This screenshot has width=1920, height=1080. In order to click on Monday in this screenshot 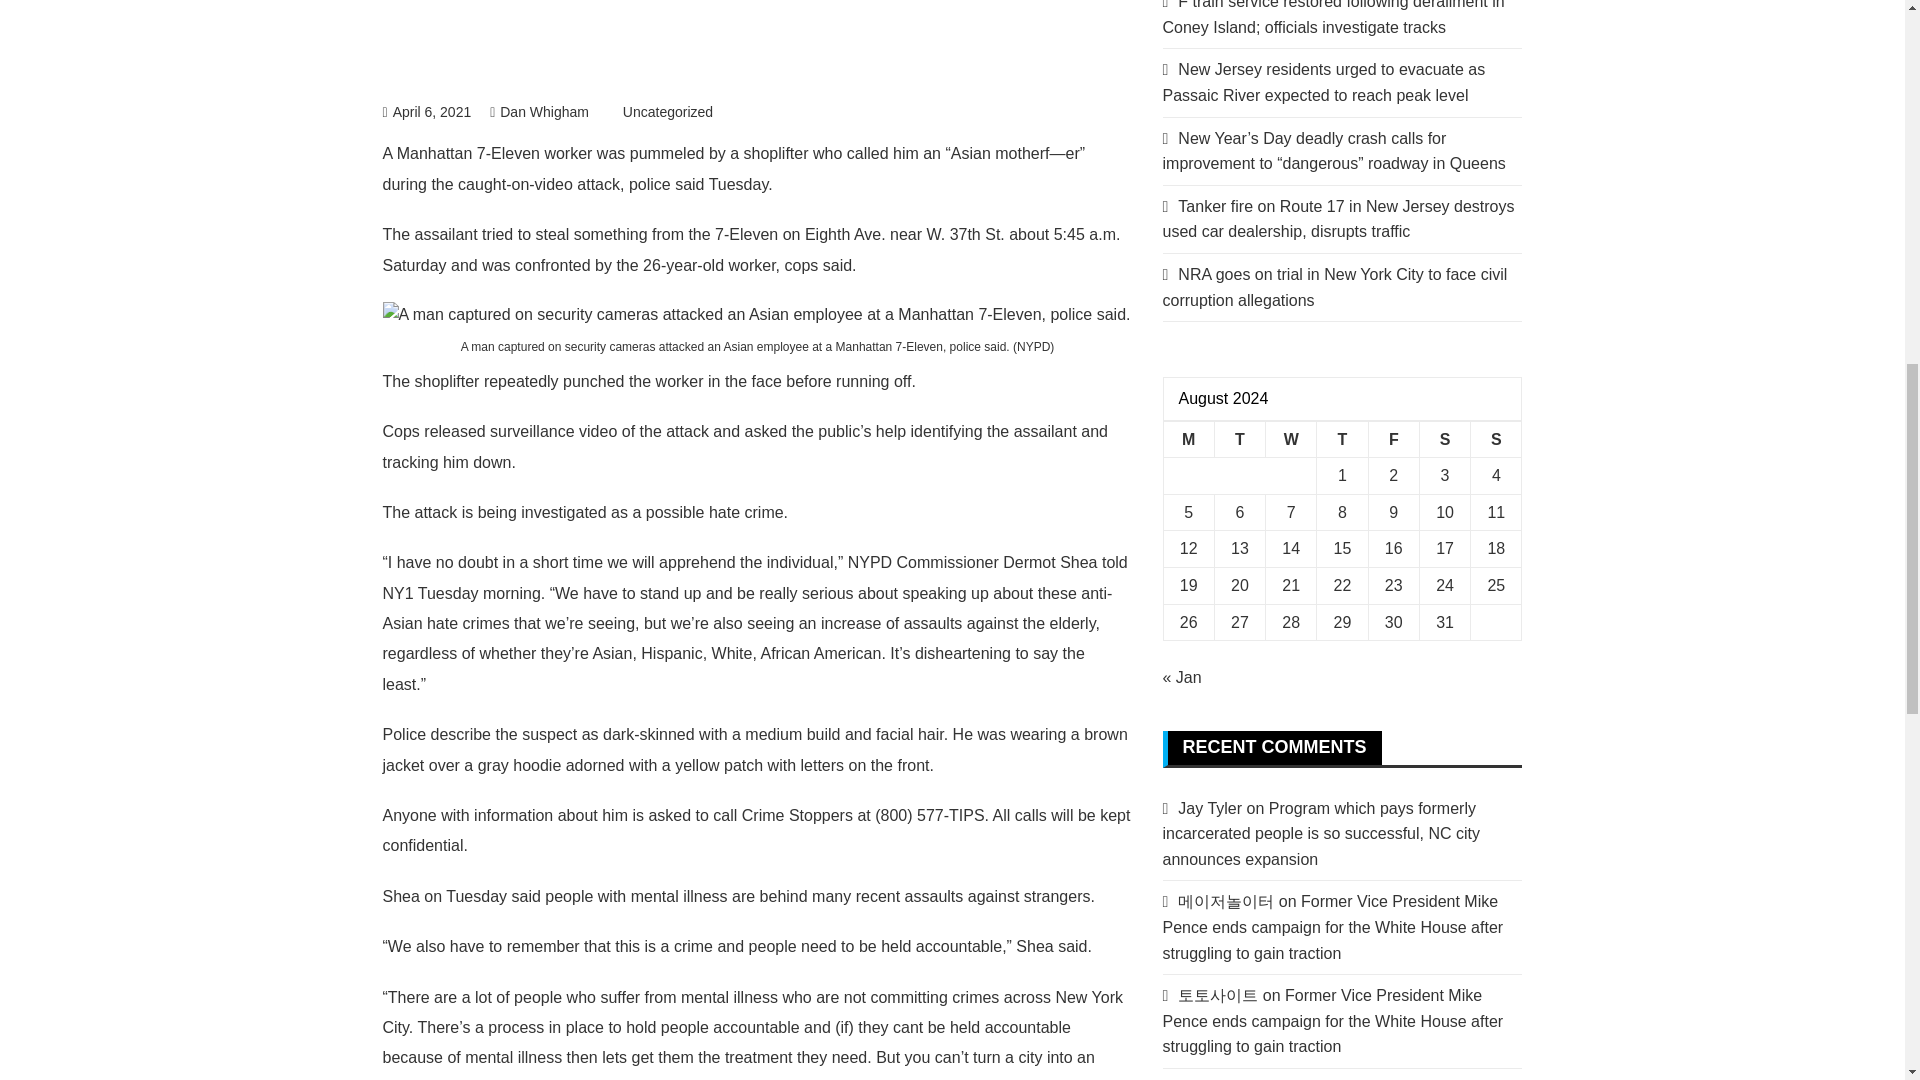, I will do `click(1188, 439)`.